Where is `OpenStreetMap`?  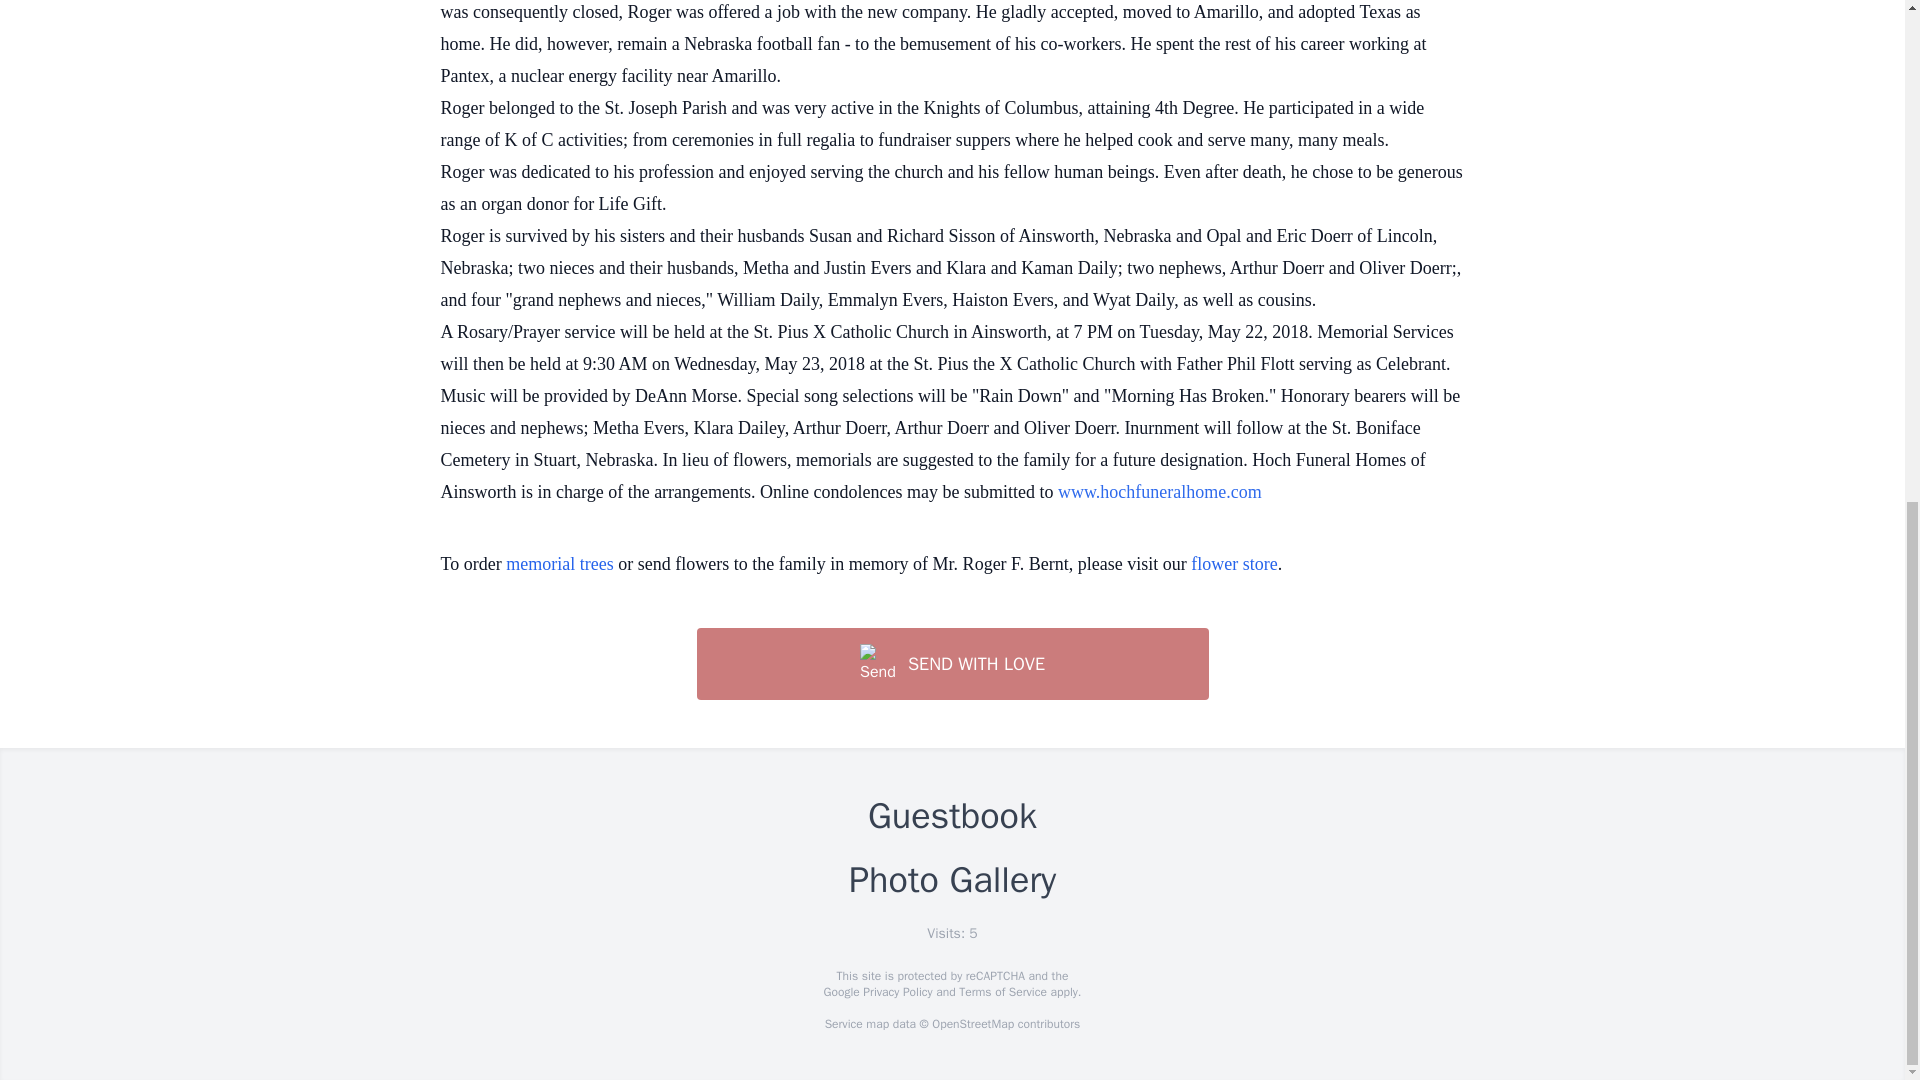 OpenStreetMap is located at coordinates (972, 1024).